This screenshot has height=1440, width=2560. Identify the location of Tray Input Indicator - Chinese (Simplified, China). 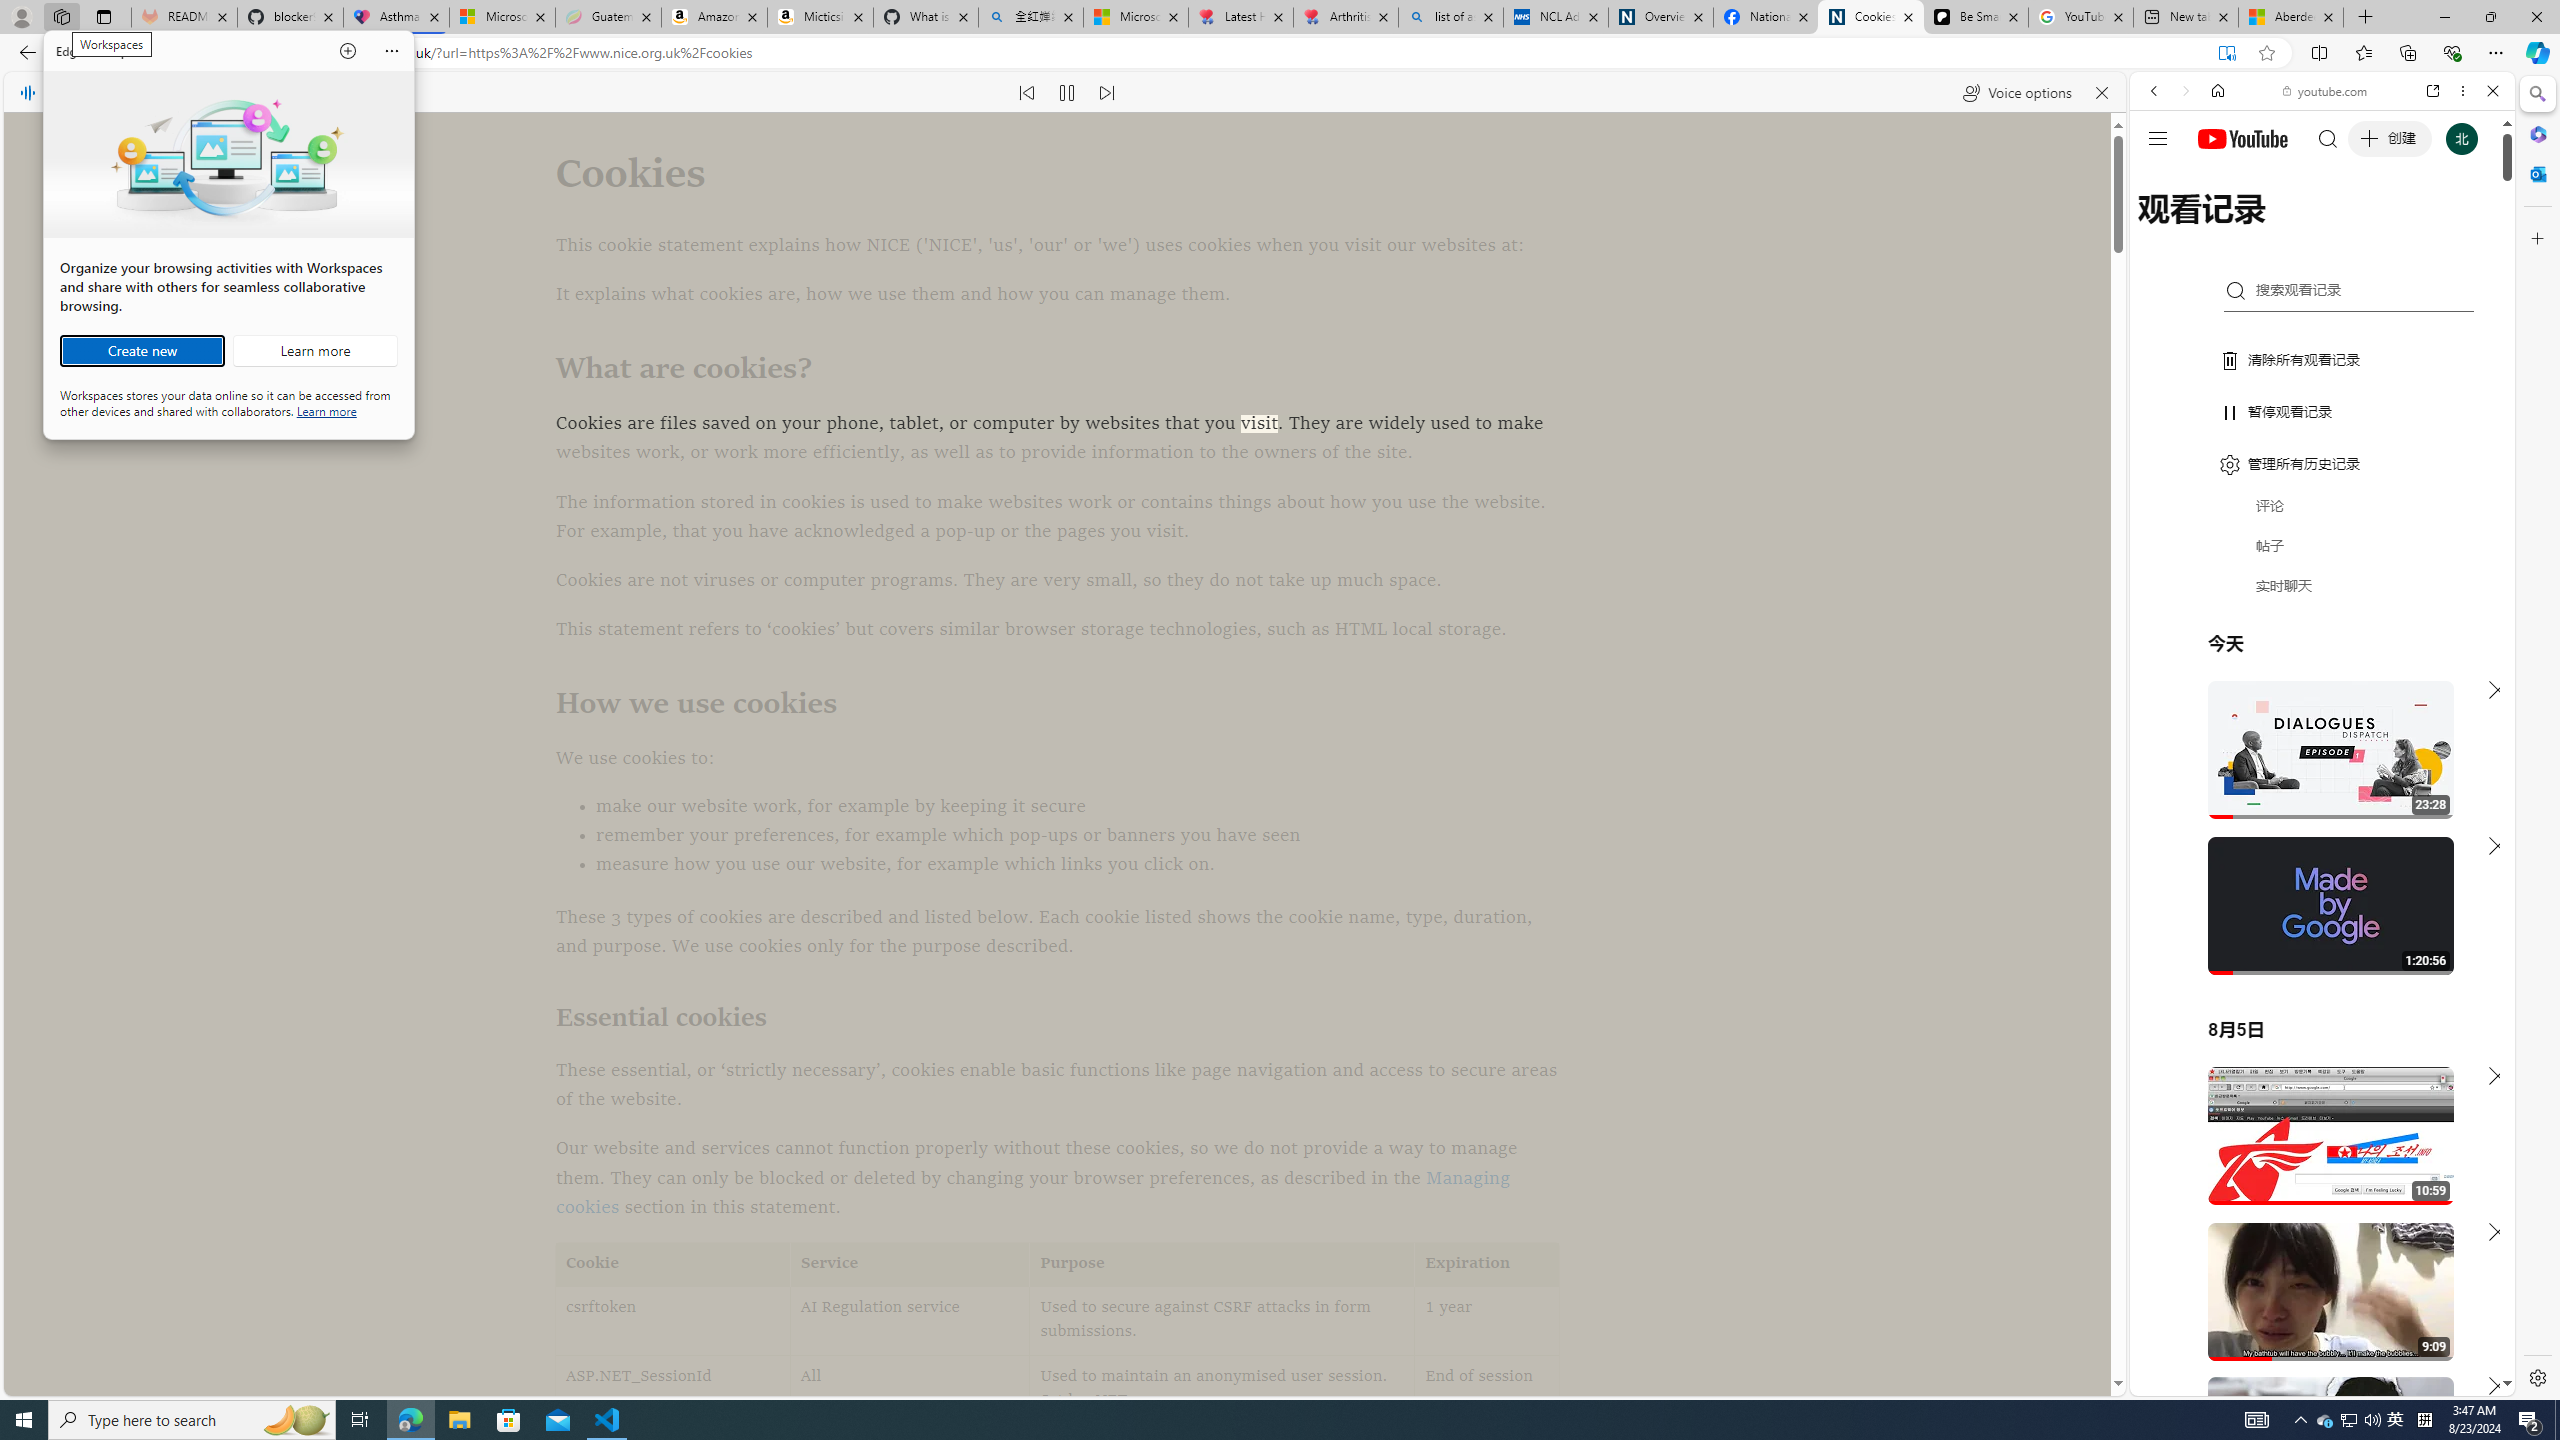
(2424, 1420).